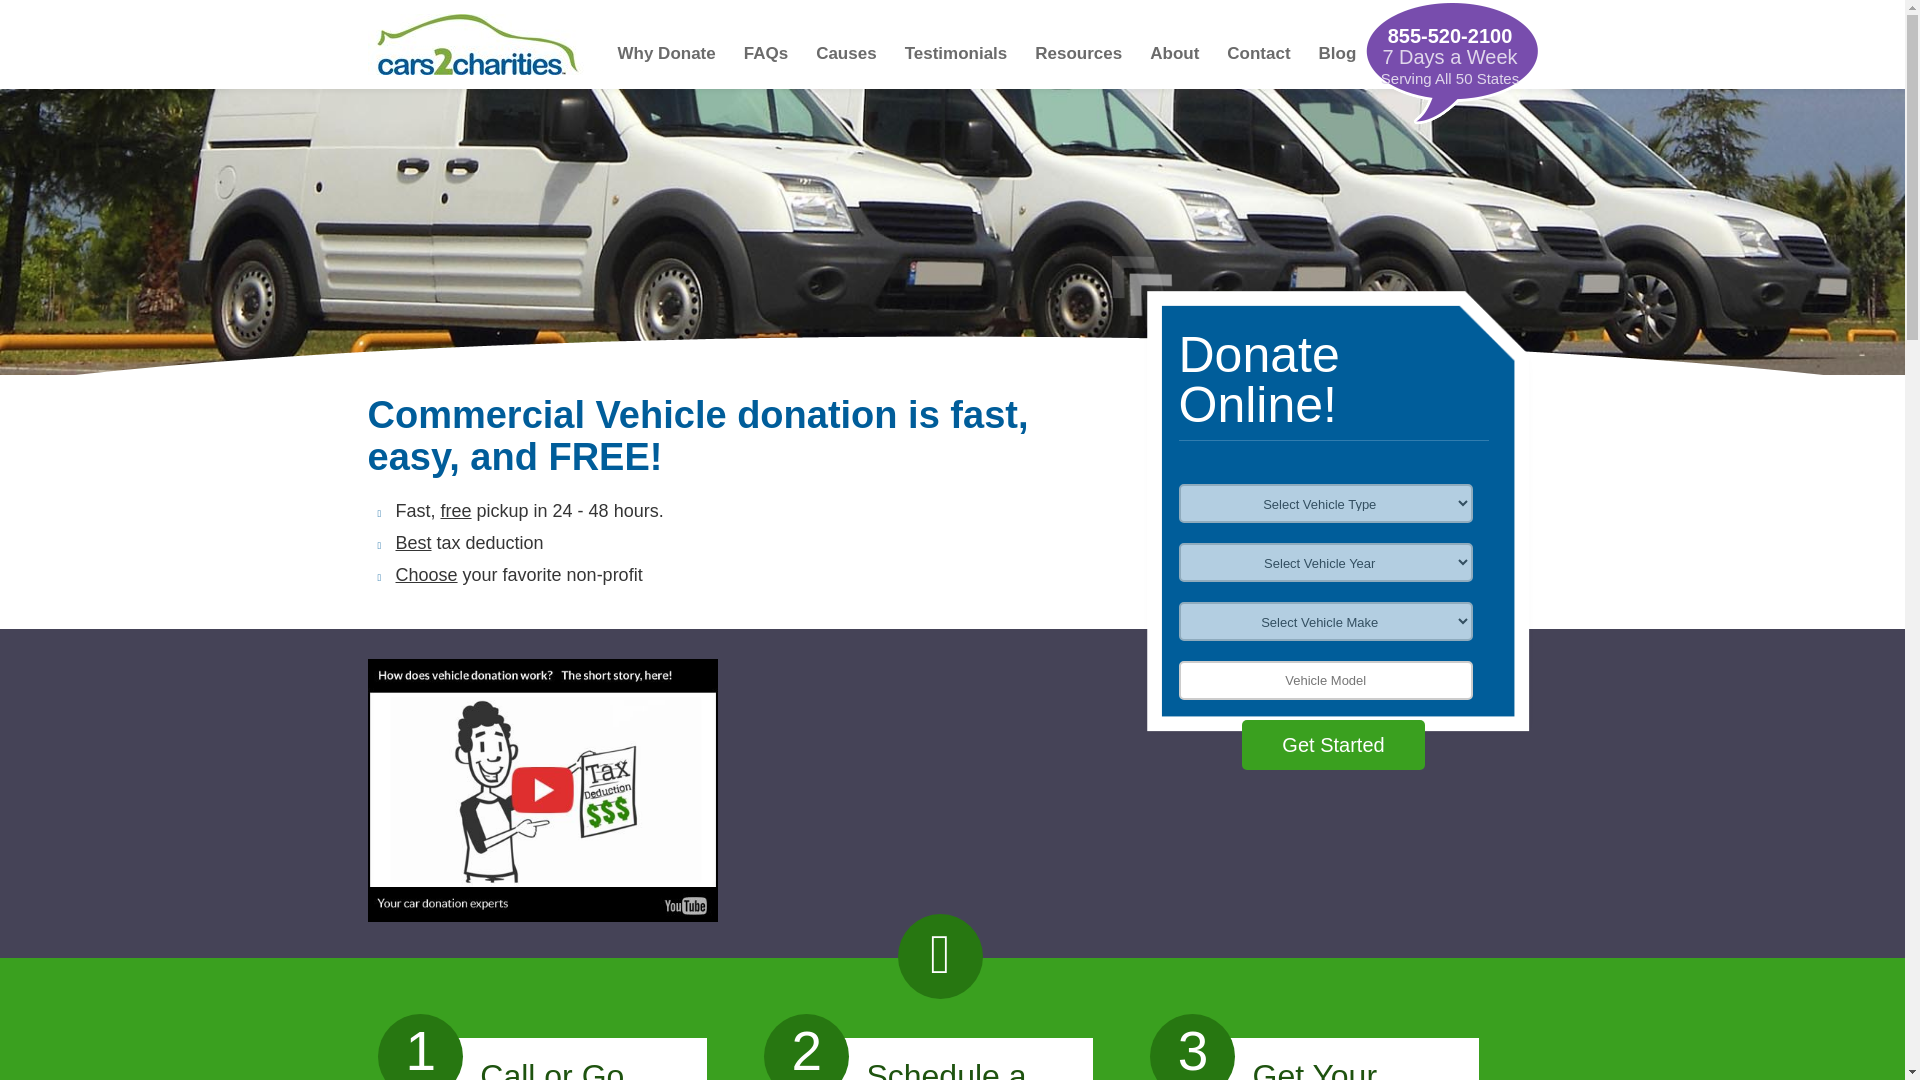  Describe the element at coordinates (1192, 1047) in the screenshot. I see `3` at that location.